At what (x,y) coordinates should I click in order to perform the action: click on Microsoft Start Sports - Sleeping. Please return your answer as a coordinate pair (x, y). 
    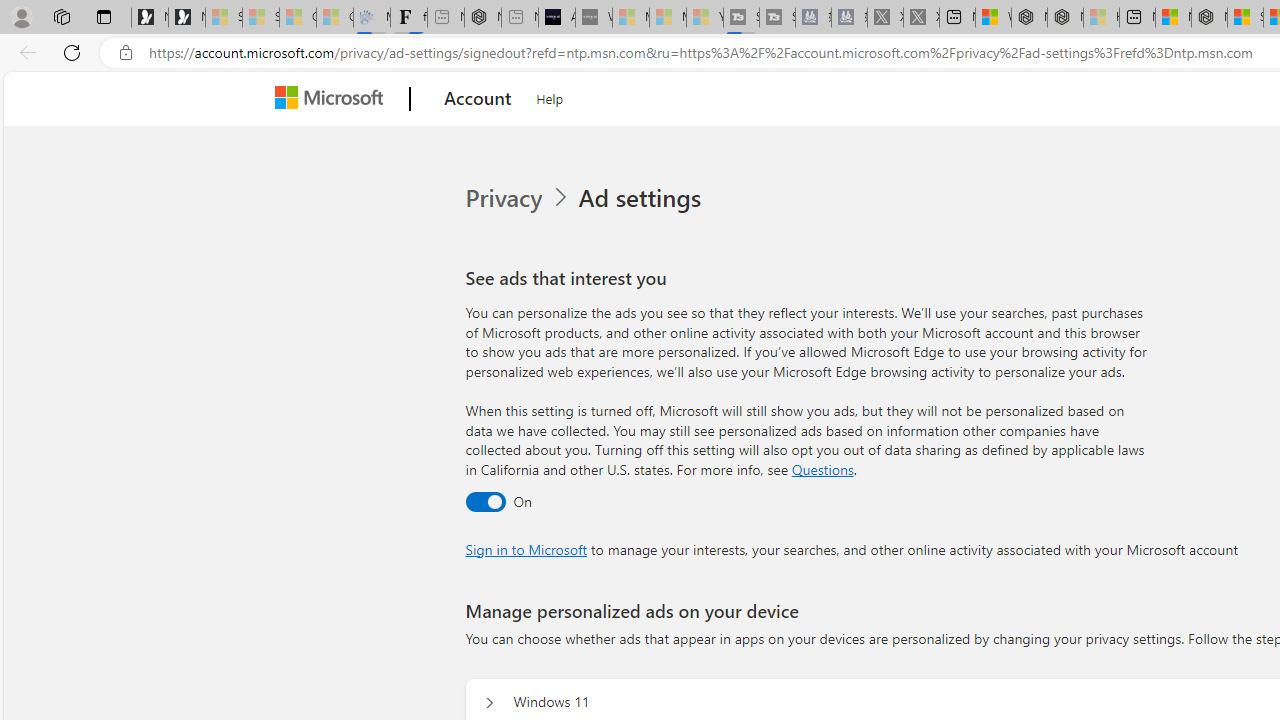
    Looking at the image, I should click on (630, 18).